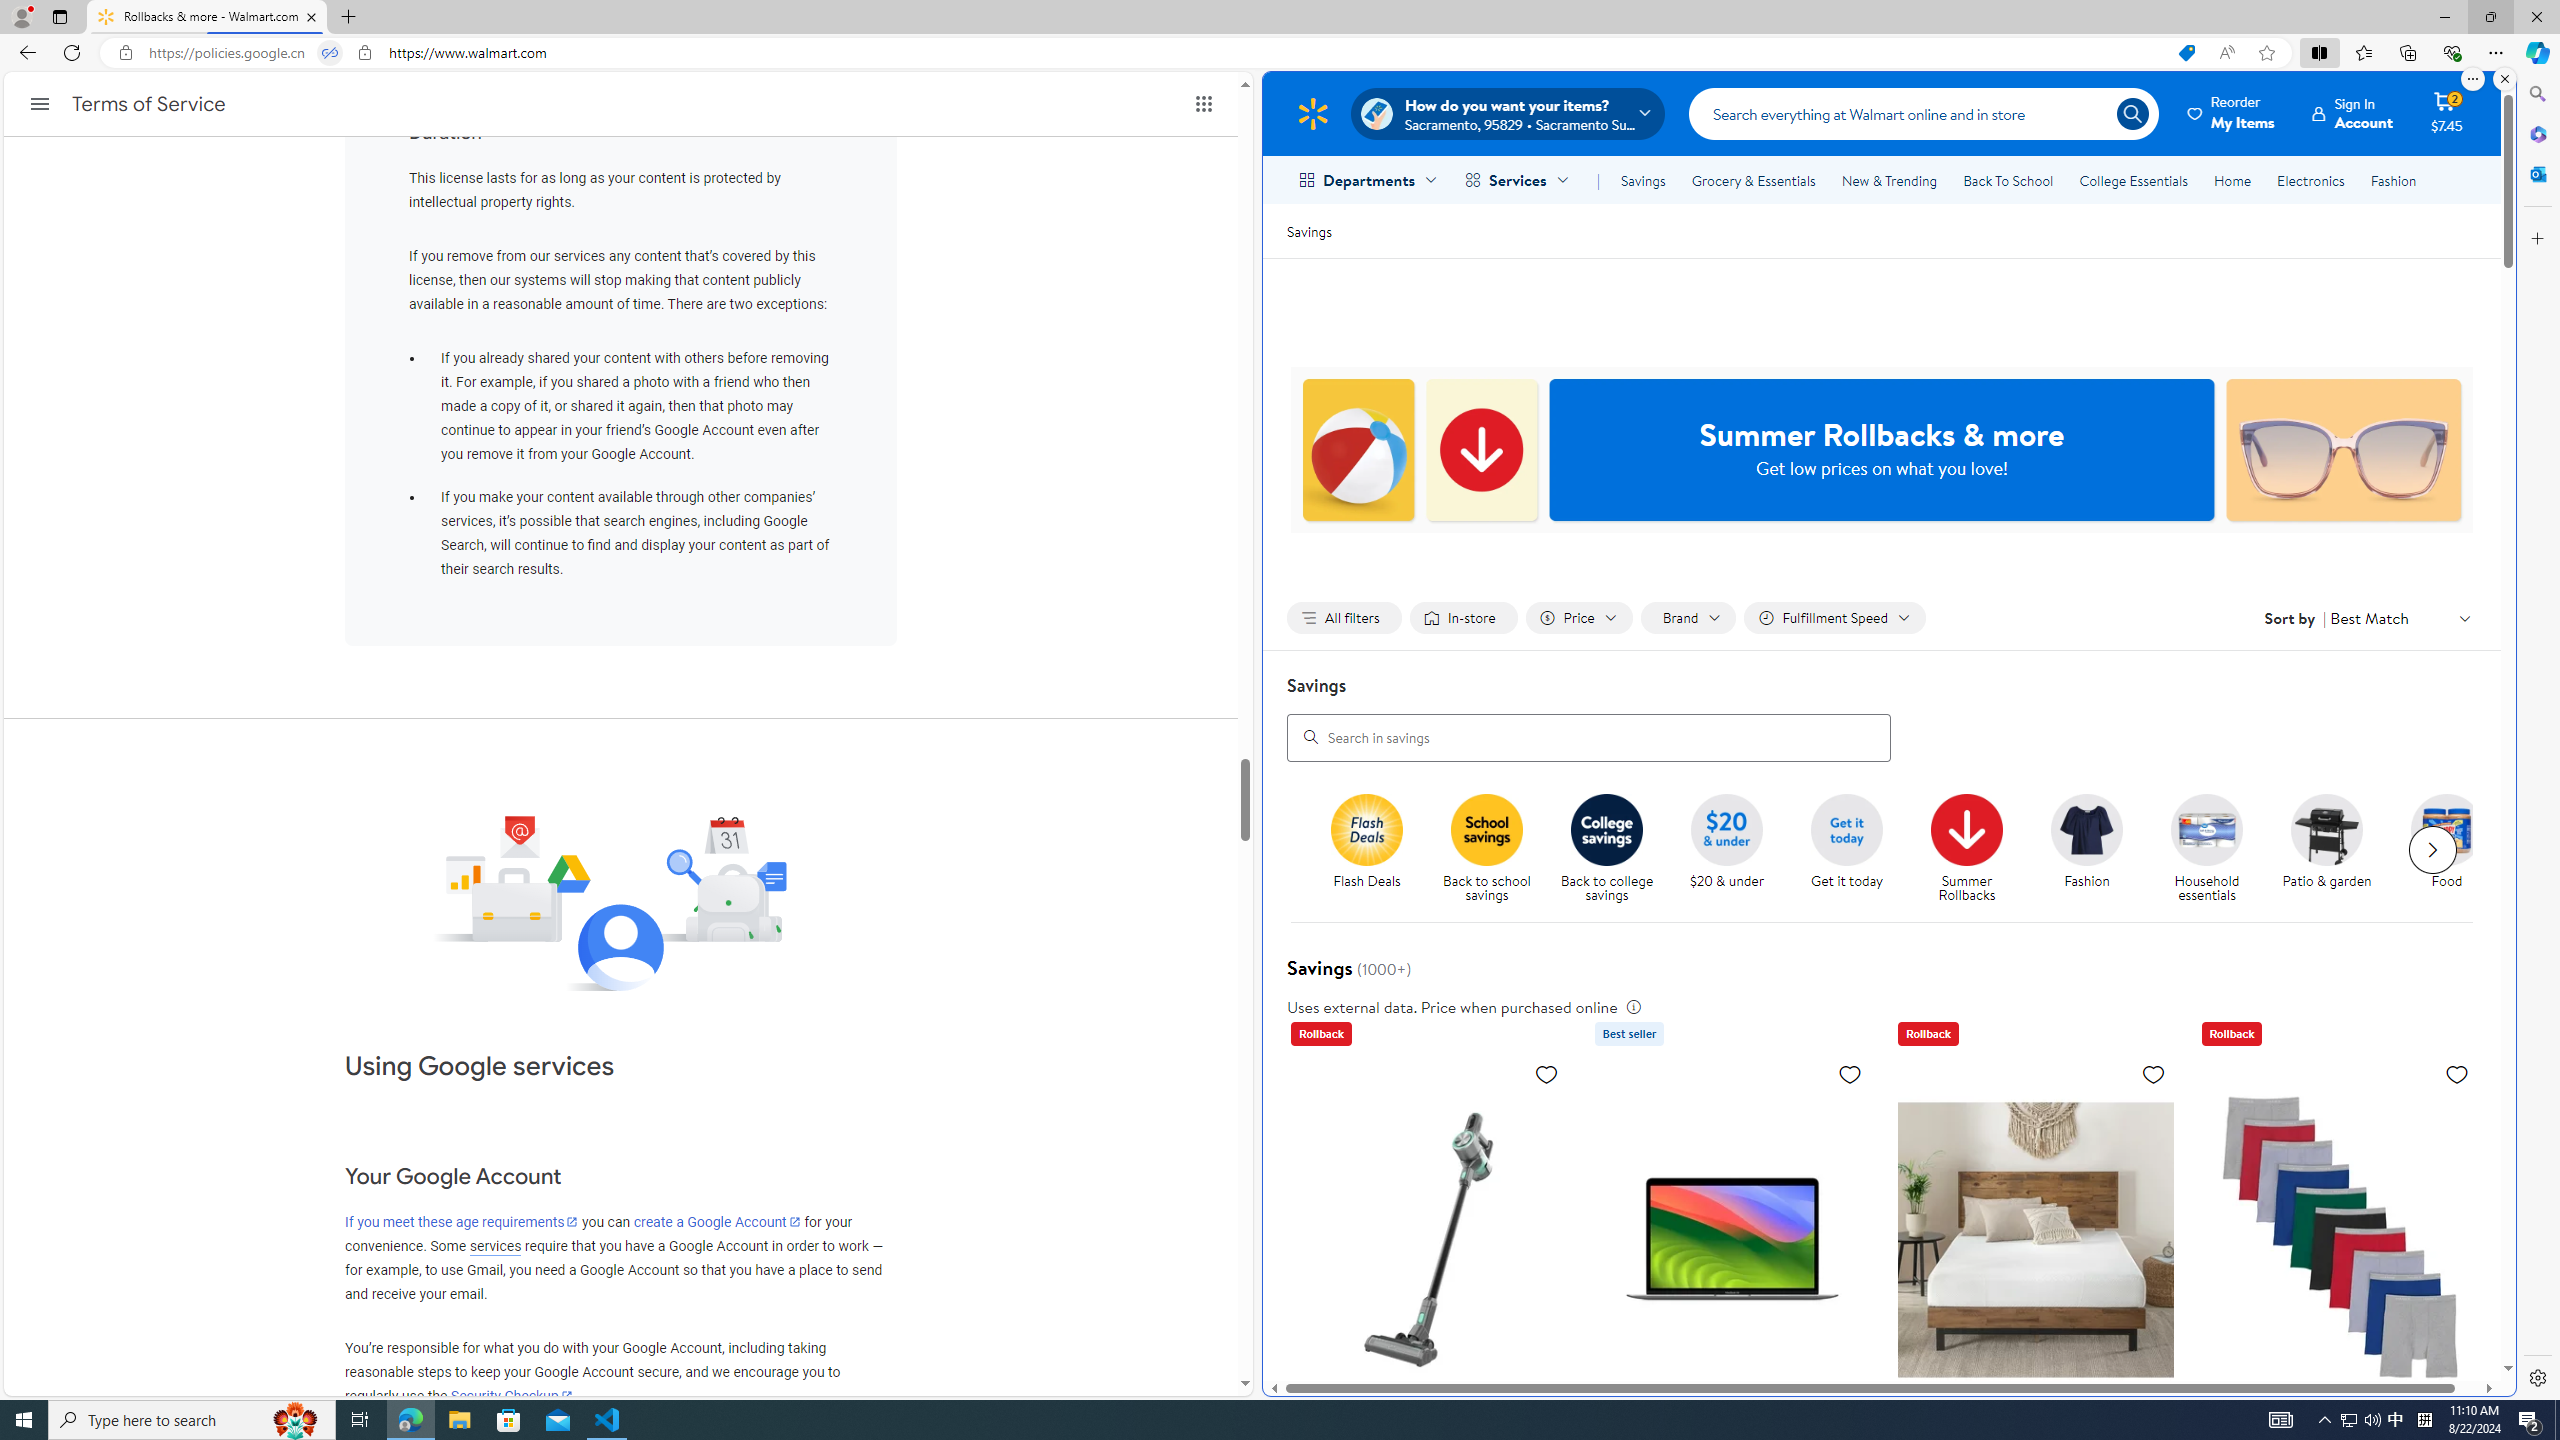 The image size is (2560, 1440). What do you see at coordinates (2454, 849) in the screenshot?
I see `Food` at bounding box center [2454, 849].